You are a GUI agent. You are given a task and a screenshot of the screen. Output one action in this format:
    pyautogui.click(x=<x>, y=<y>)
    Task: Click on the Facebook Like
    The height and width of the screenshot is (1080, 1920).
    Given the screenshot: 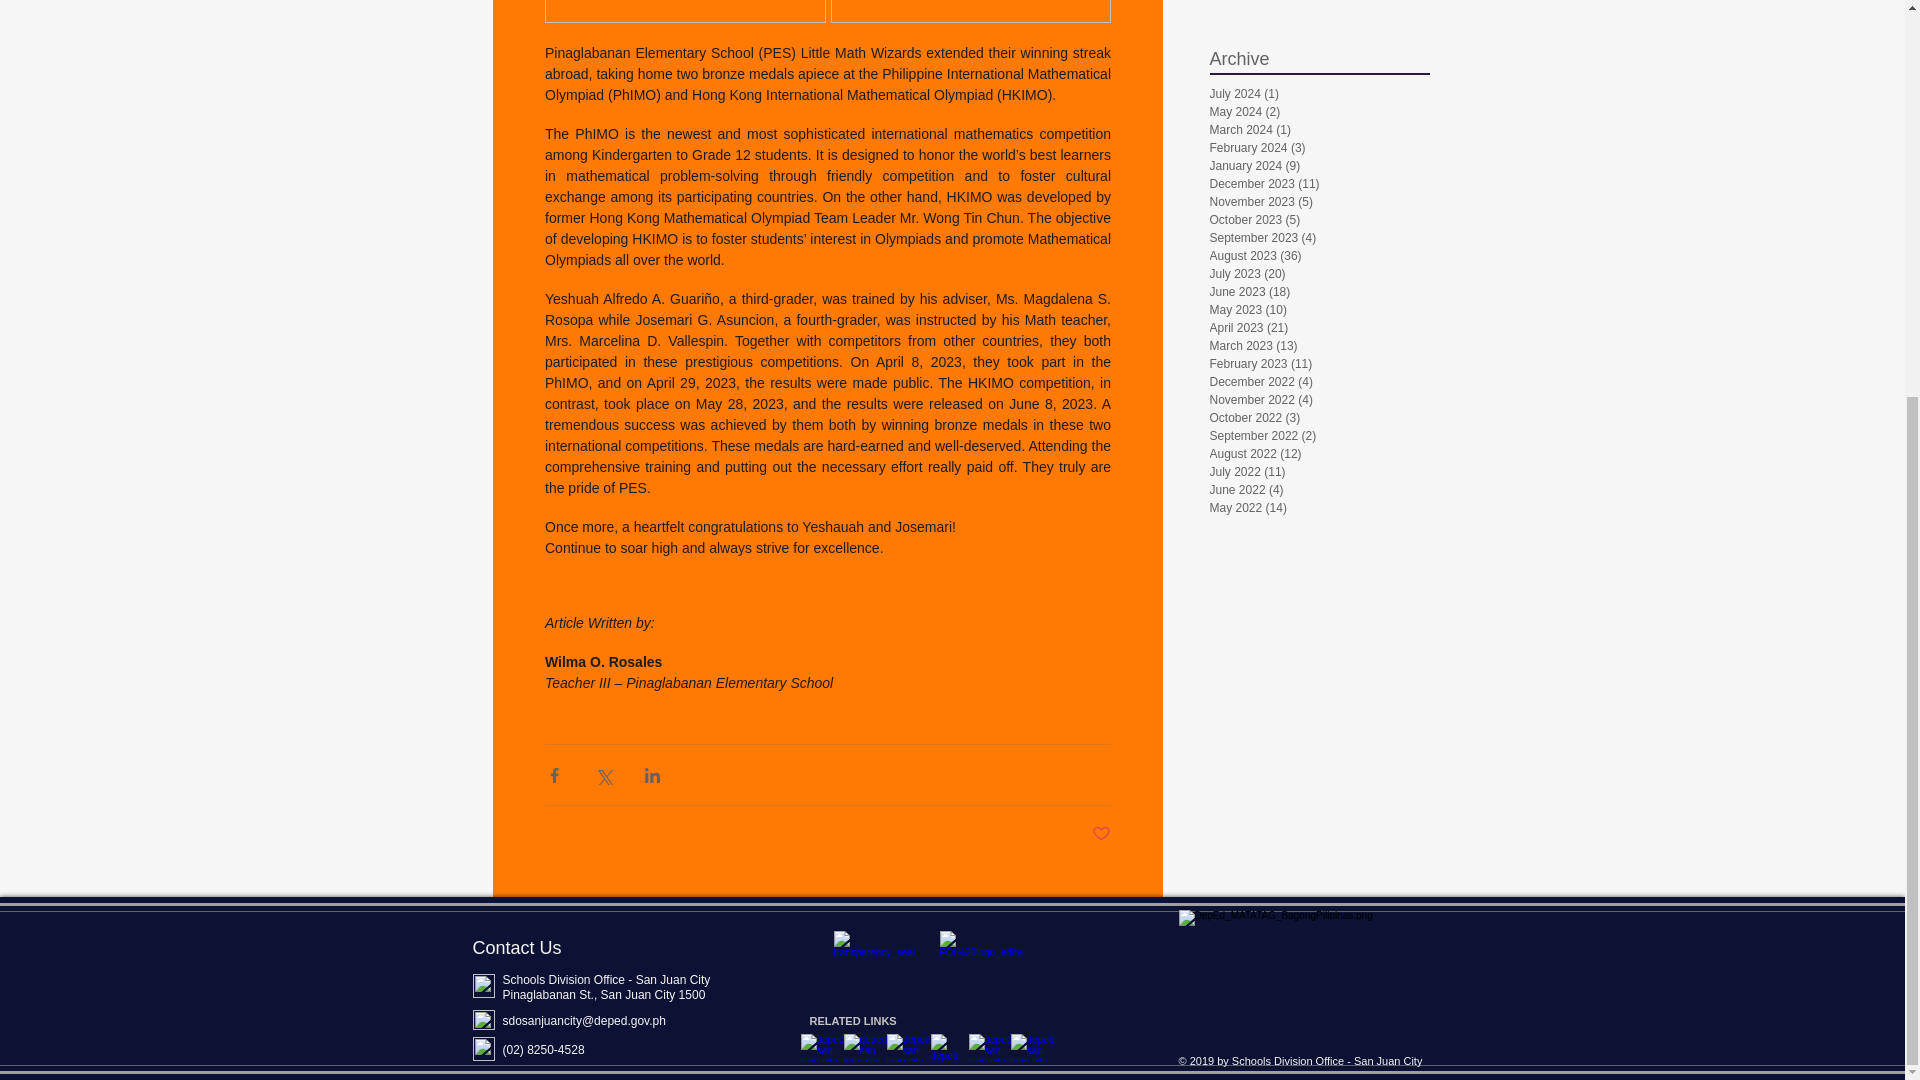 What is the action you would take?
    pyautogui.click(x=1303, y=1046)
    